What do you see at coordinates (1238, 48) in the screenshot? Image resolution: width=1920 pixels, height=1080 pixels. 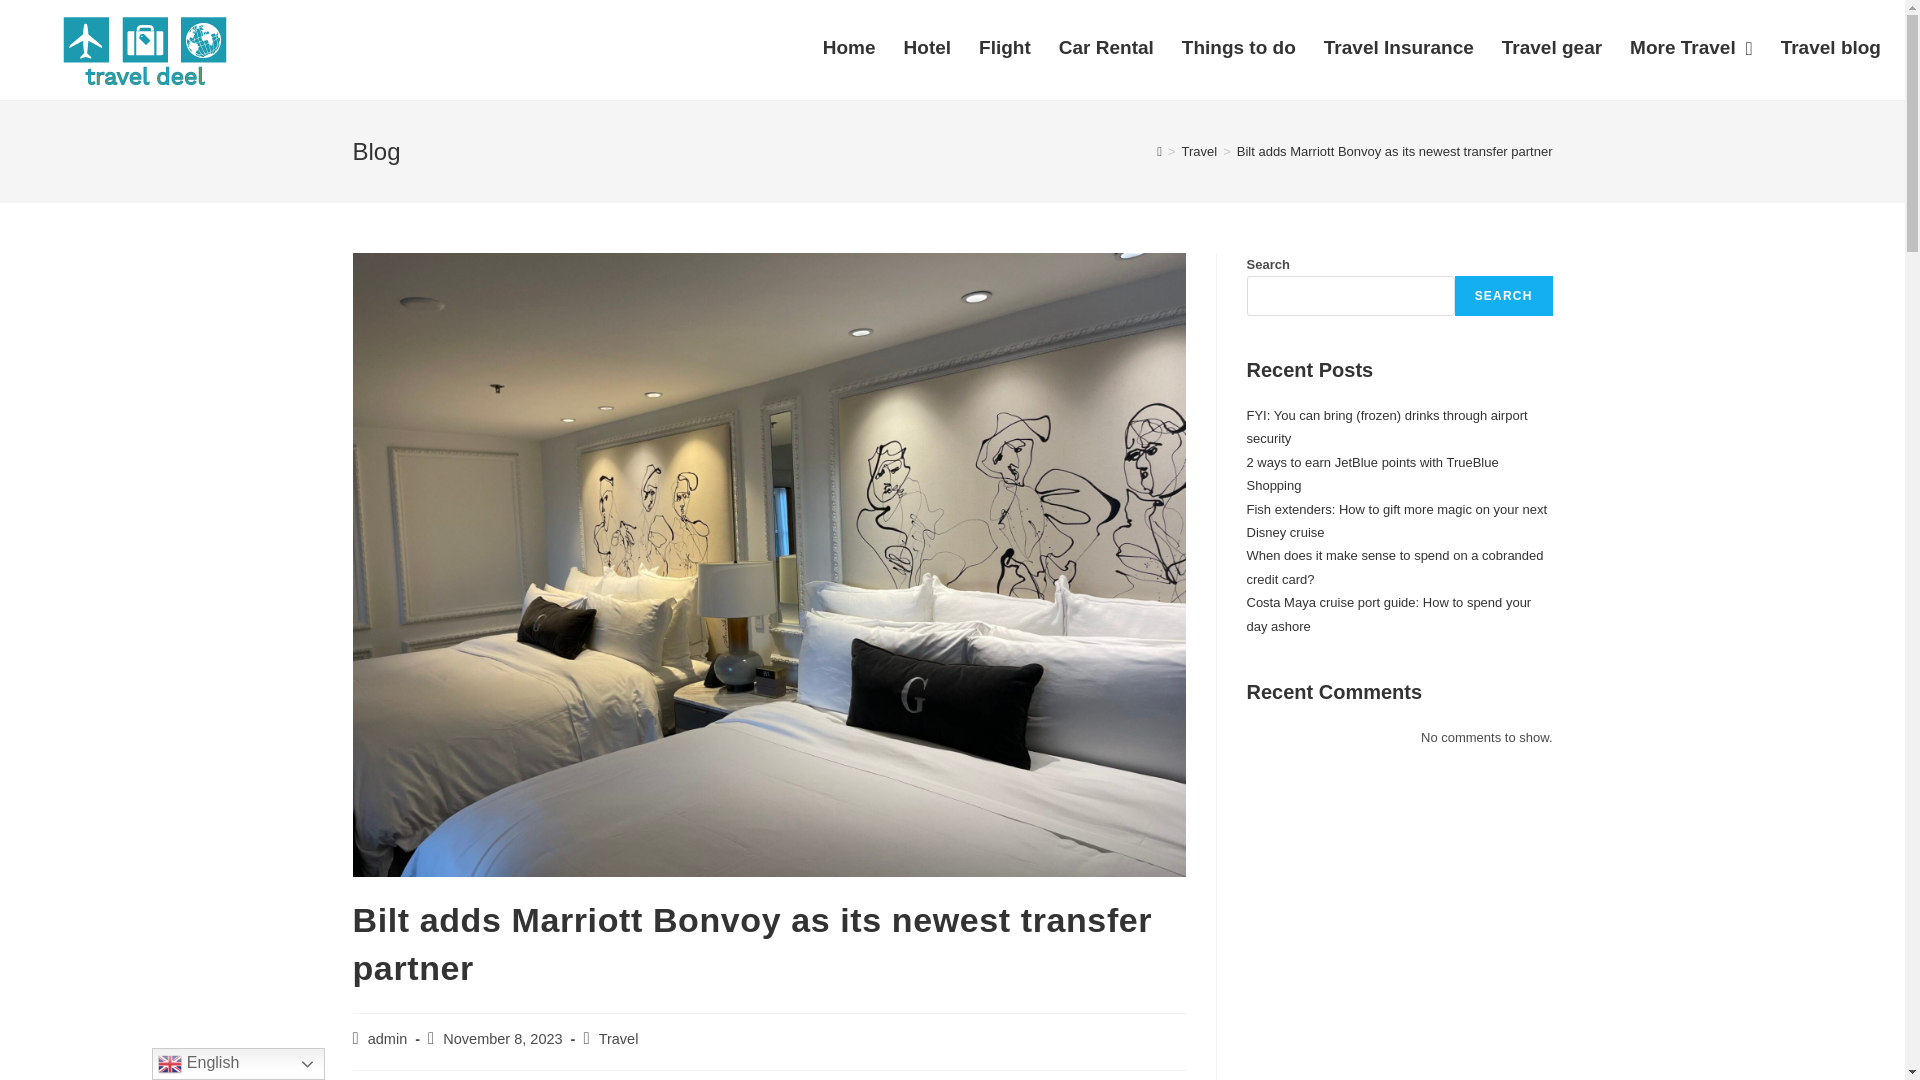 I see `Things to do` at bounding box center [1238, 48].